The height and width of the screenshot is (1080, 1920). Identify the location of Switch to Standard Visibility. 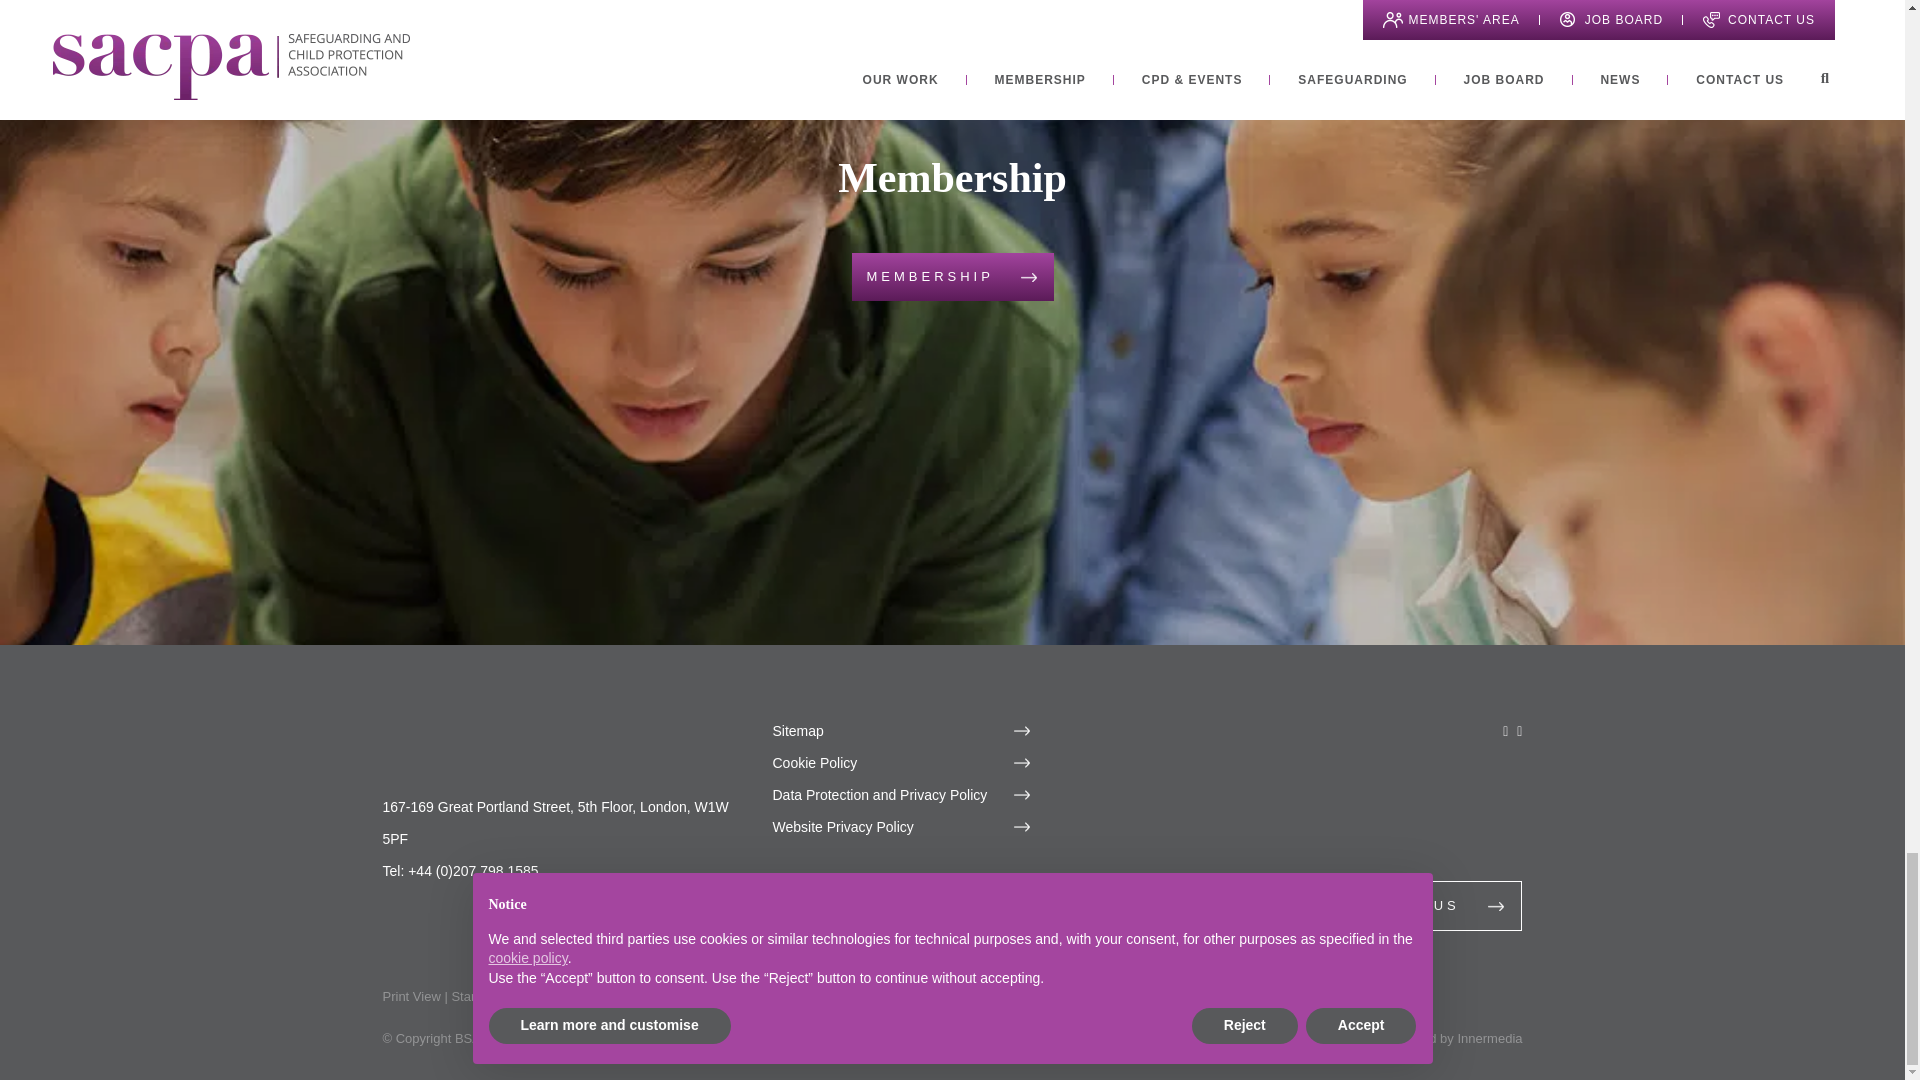
(493, 996).